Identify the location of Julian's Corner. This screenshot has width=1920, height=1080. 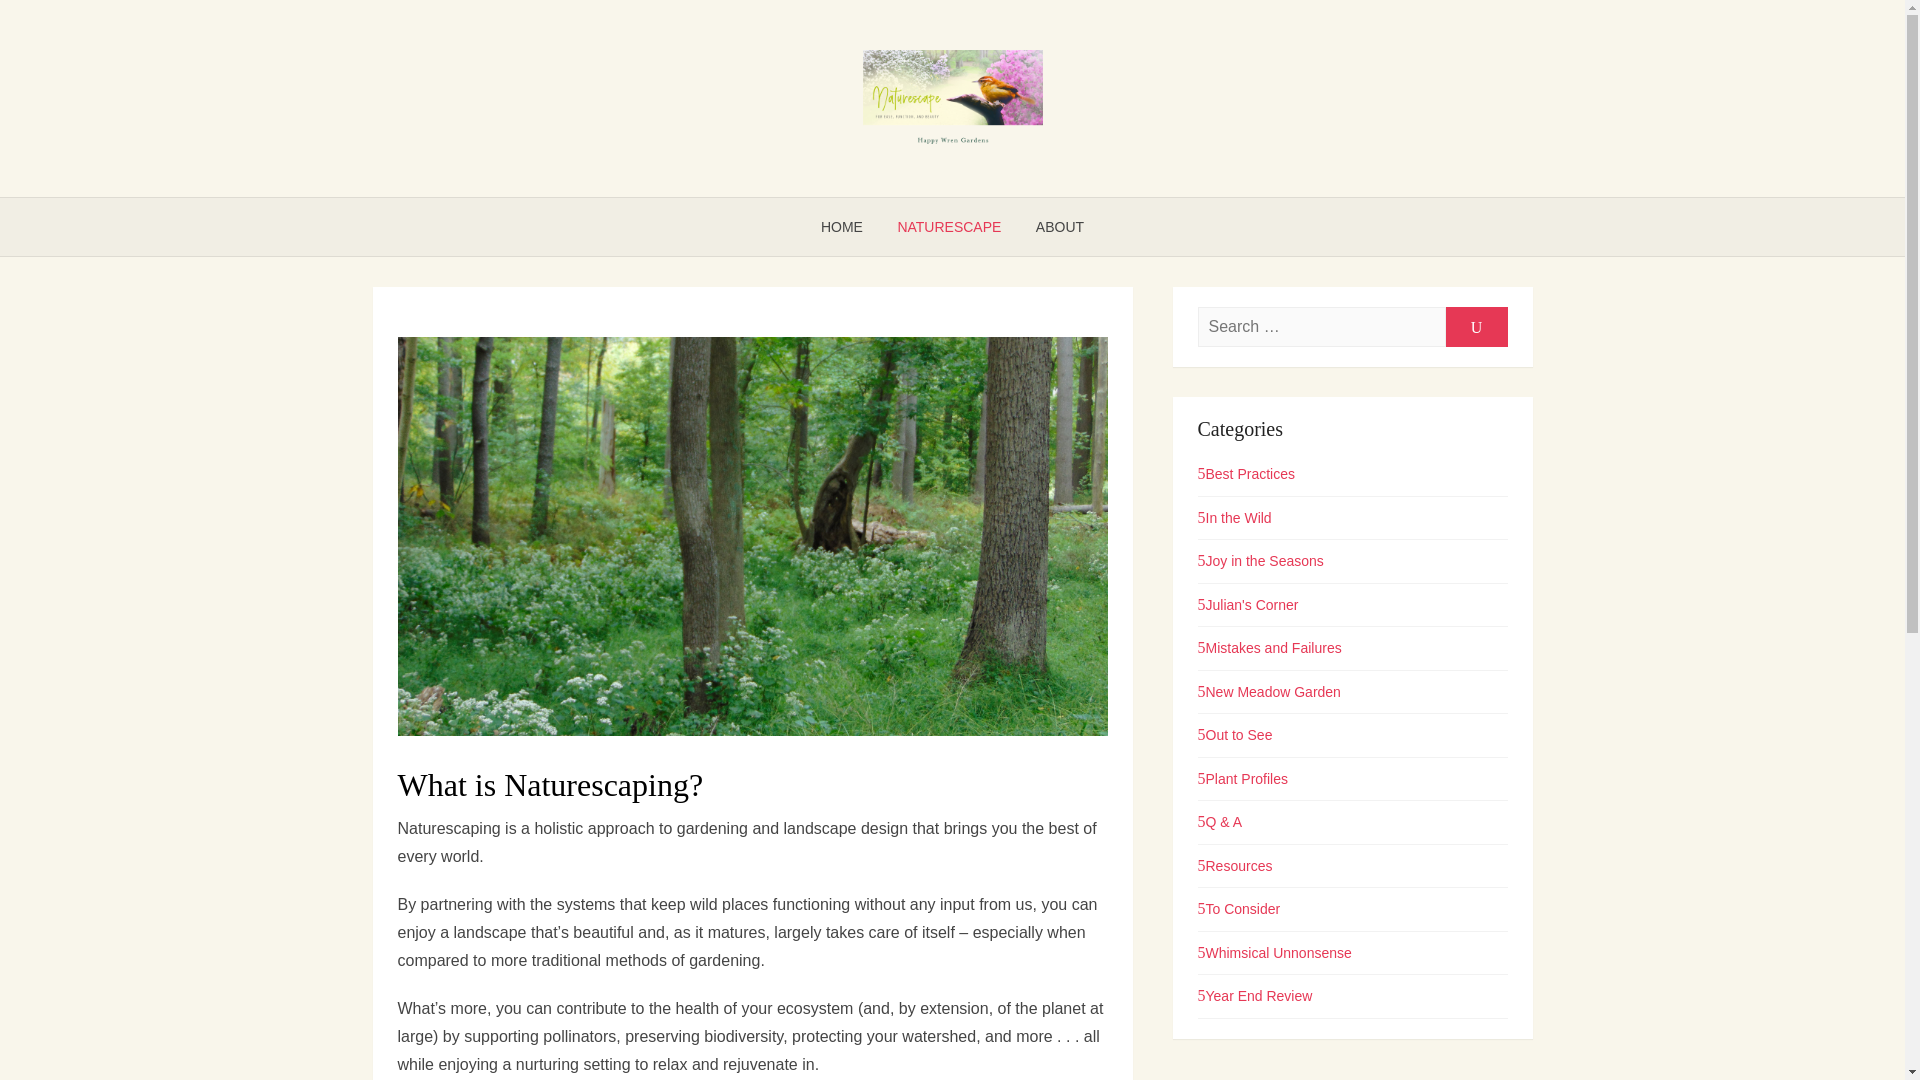
(1248, 605).